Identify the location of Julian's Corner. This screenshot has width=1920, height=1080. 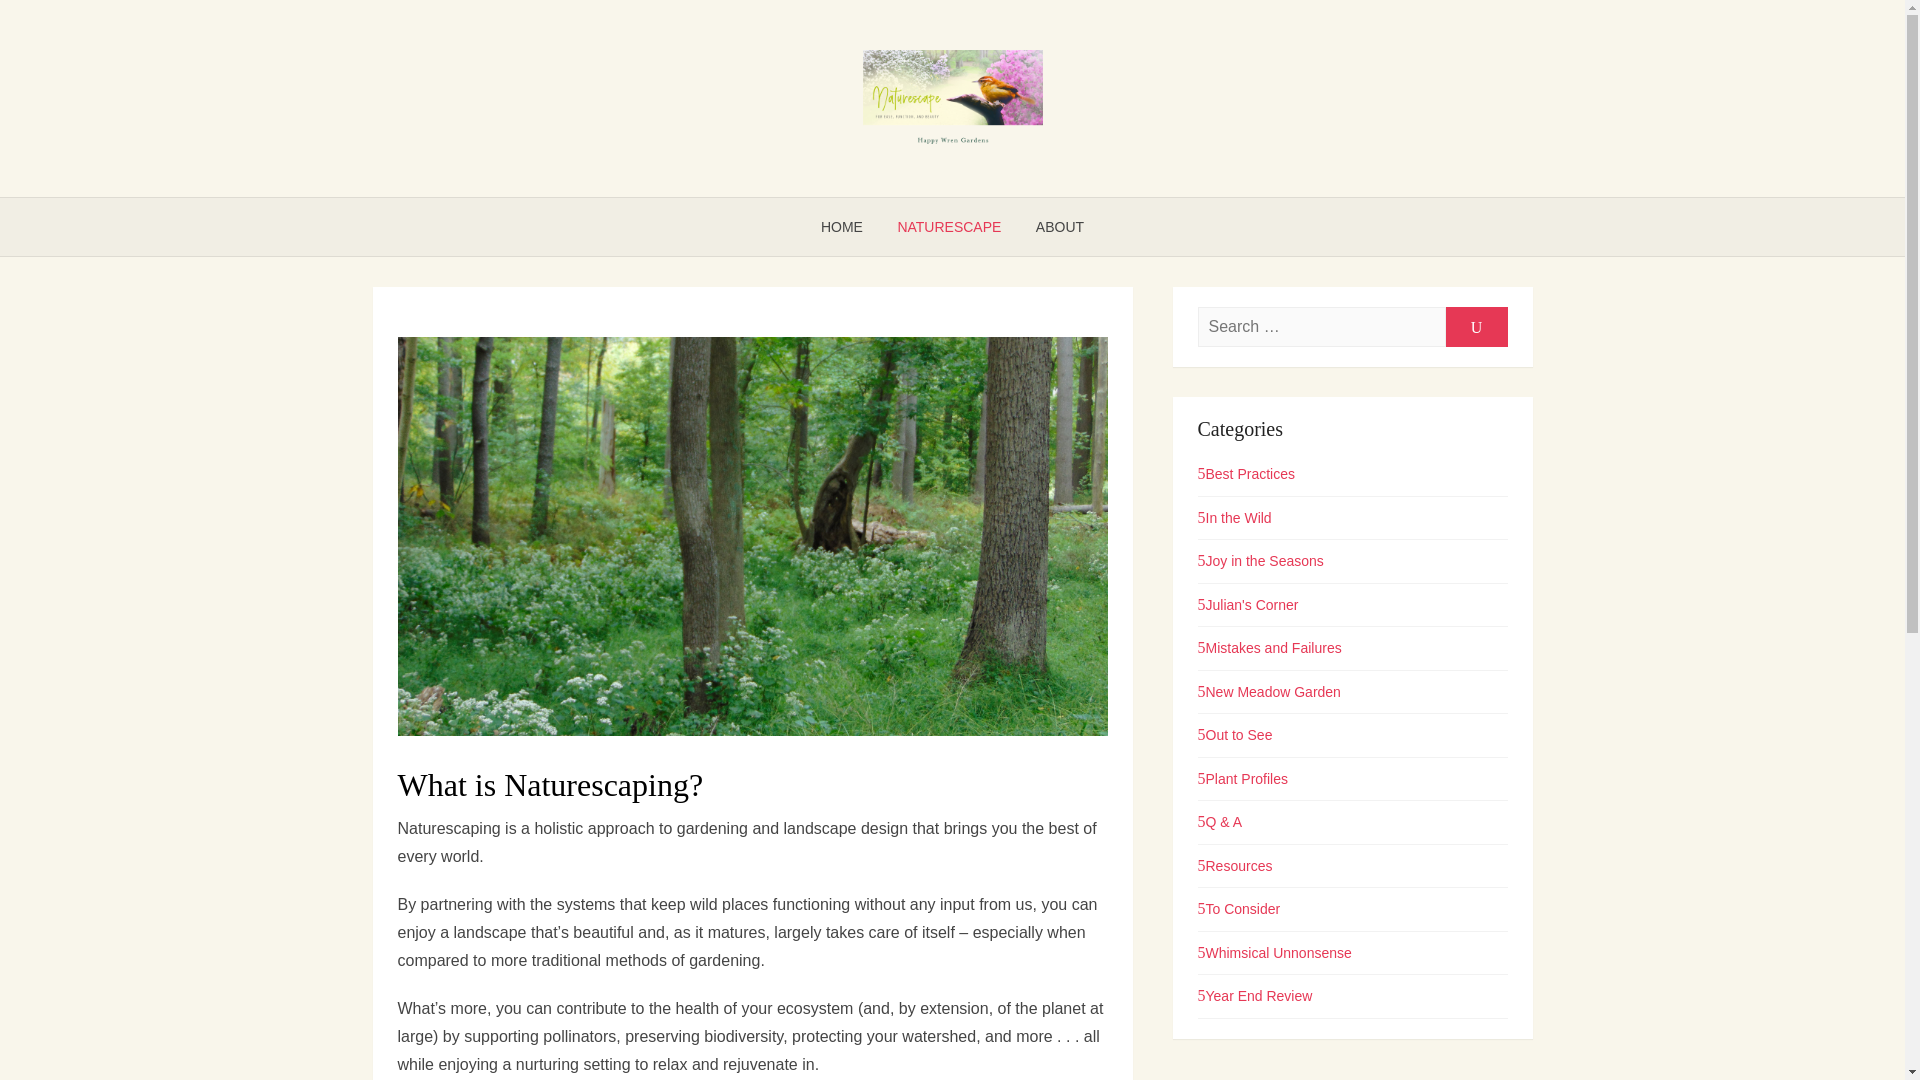
(1248, 605).